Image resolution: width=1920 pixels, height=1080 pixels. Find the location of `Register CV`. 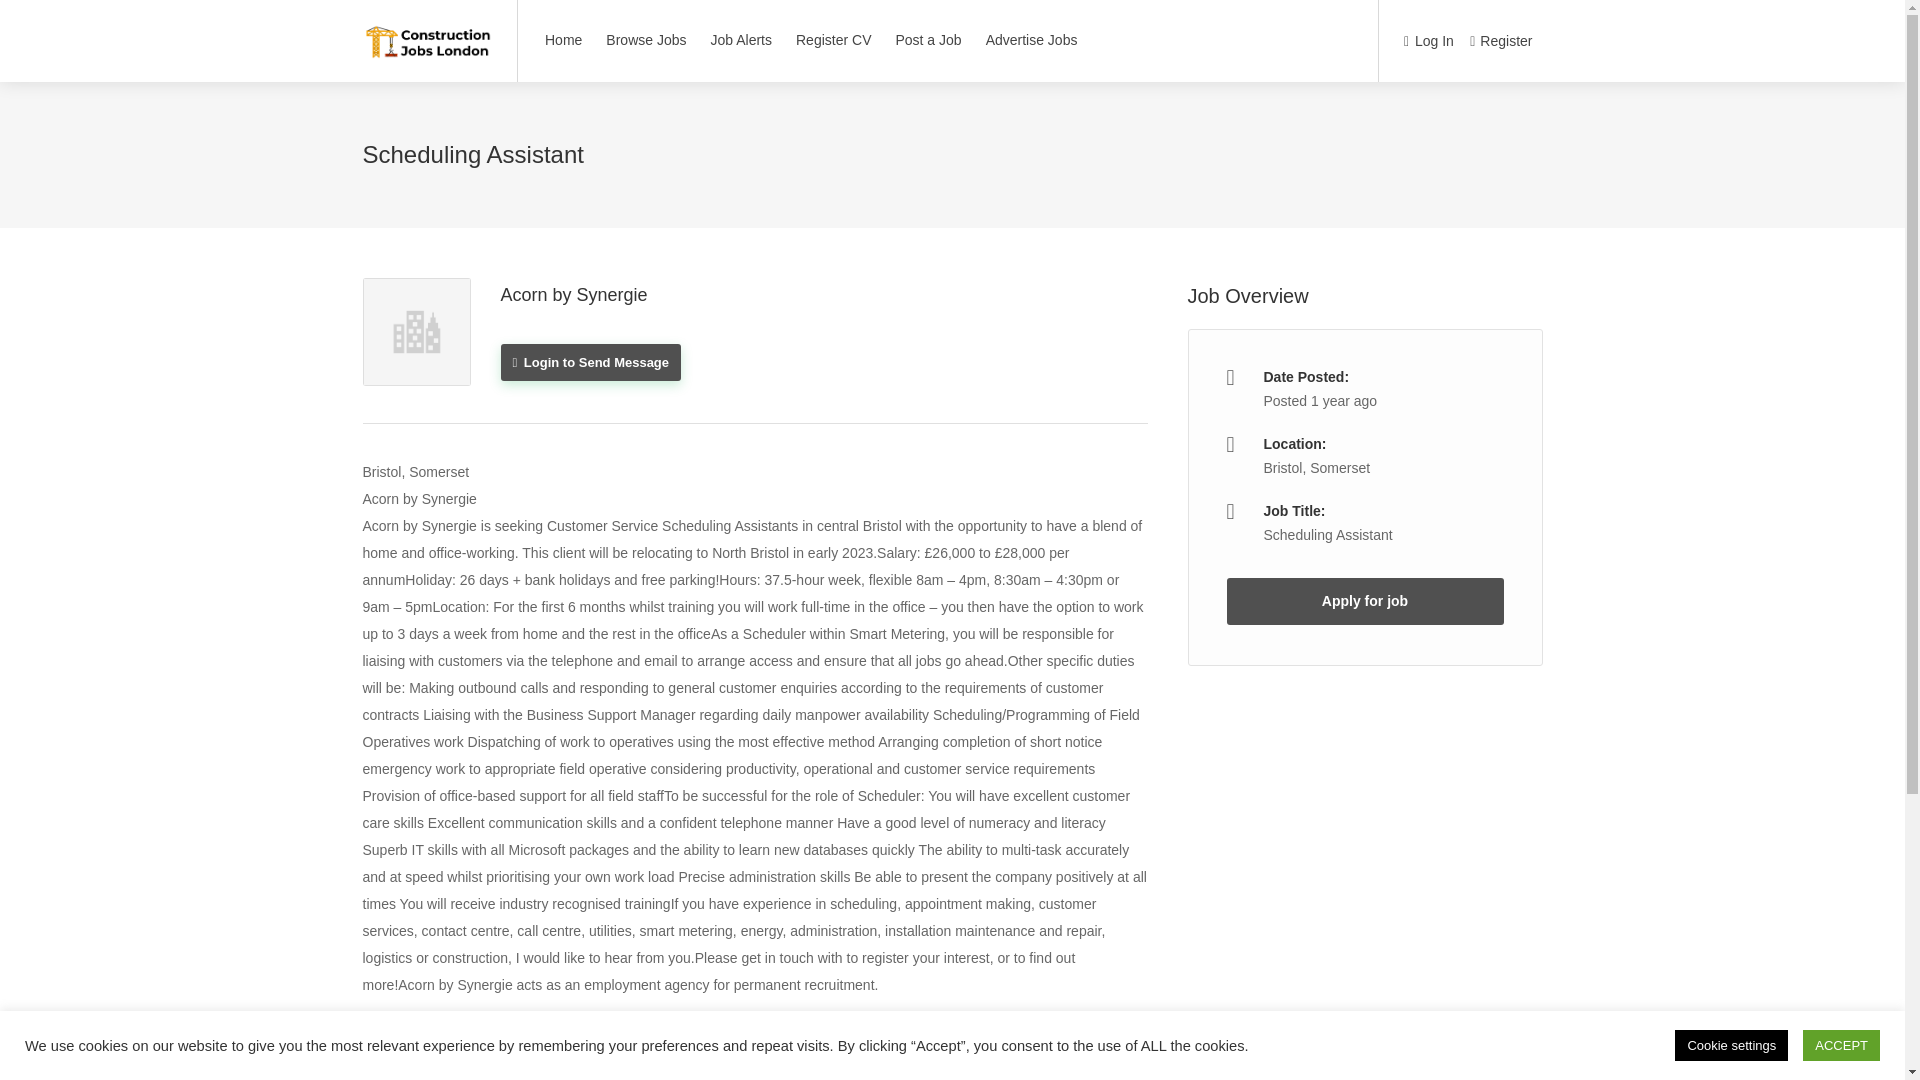

Register CV is located at coordinates (833, 40).